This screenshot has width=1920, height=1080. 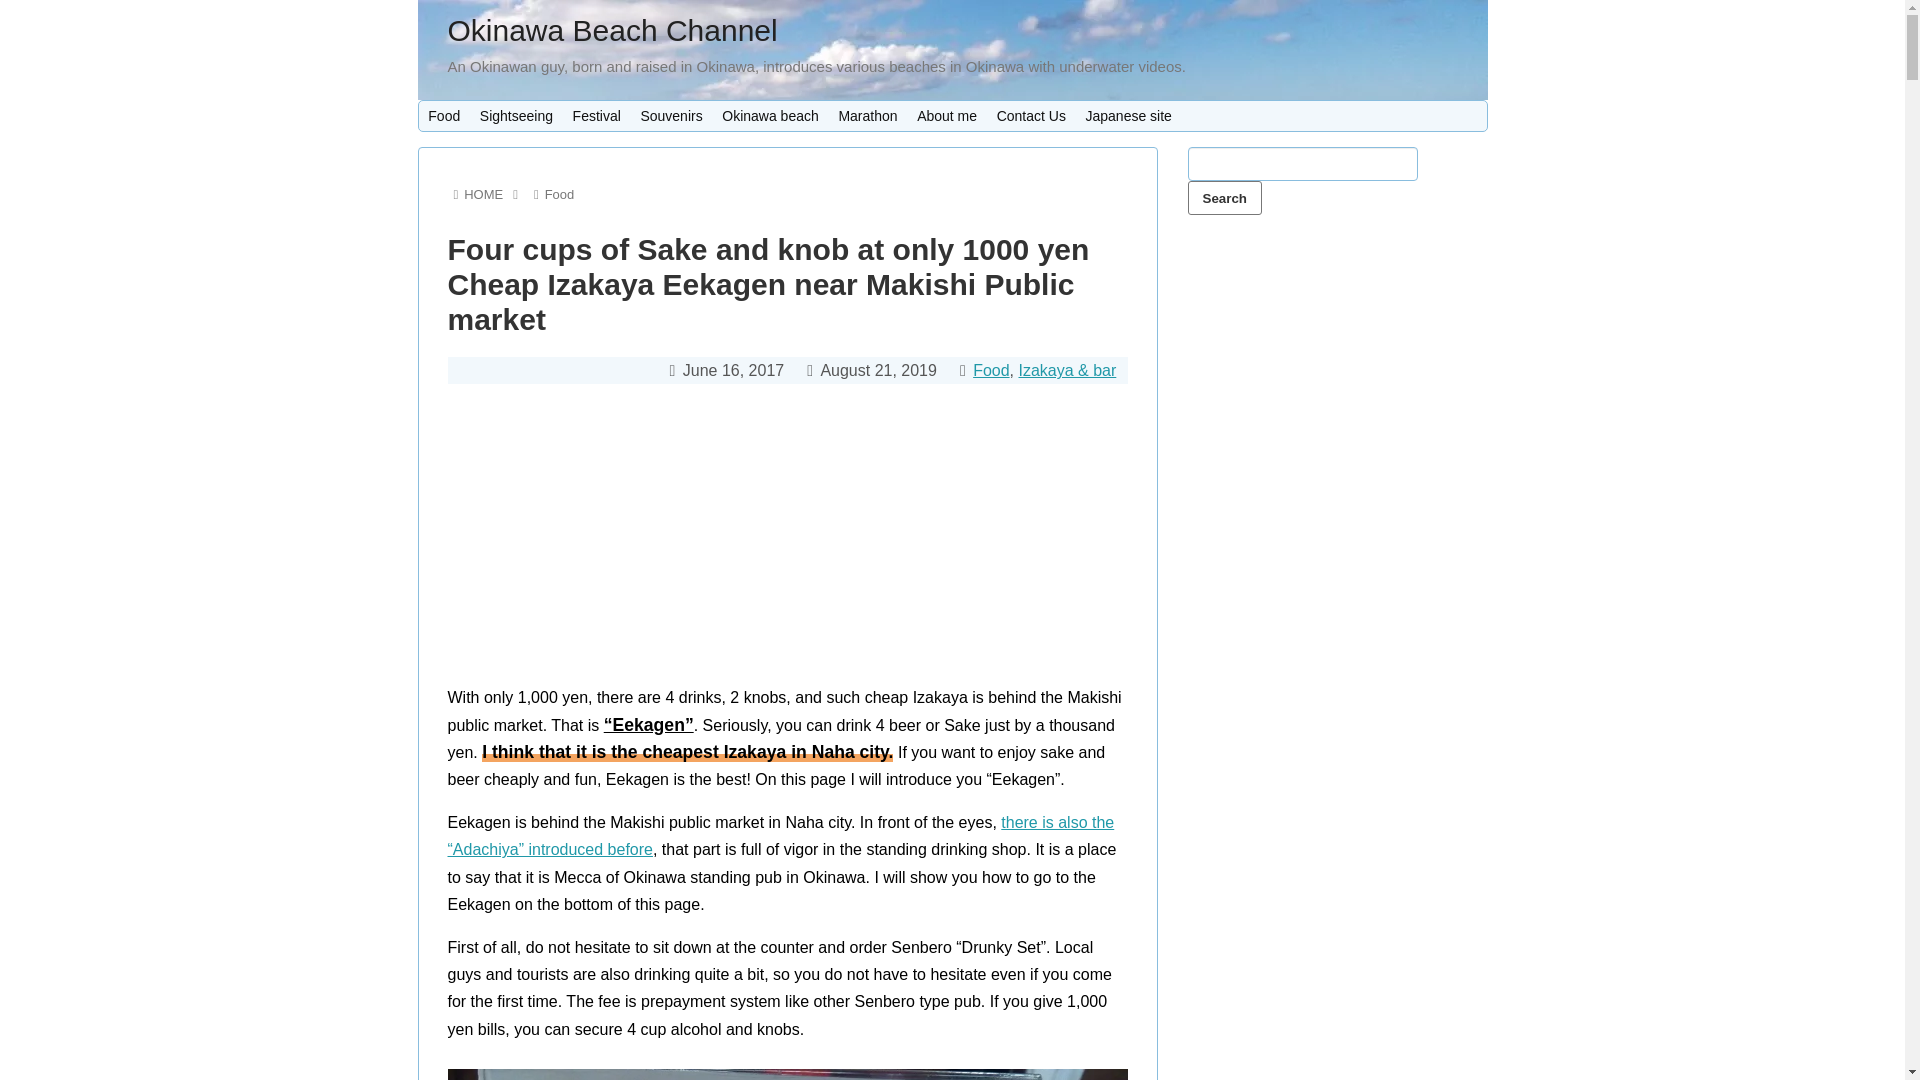 What do you see at coordinates (788, 544) in the screenshot?
I see `Advertisement` at bounding box center [788, 544].